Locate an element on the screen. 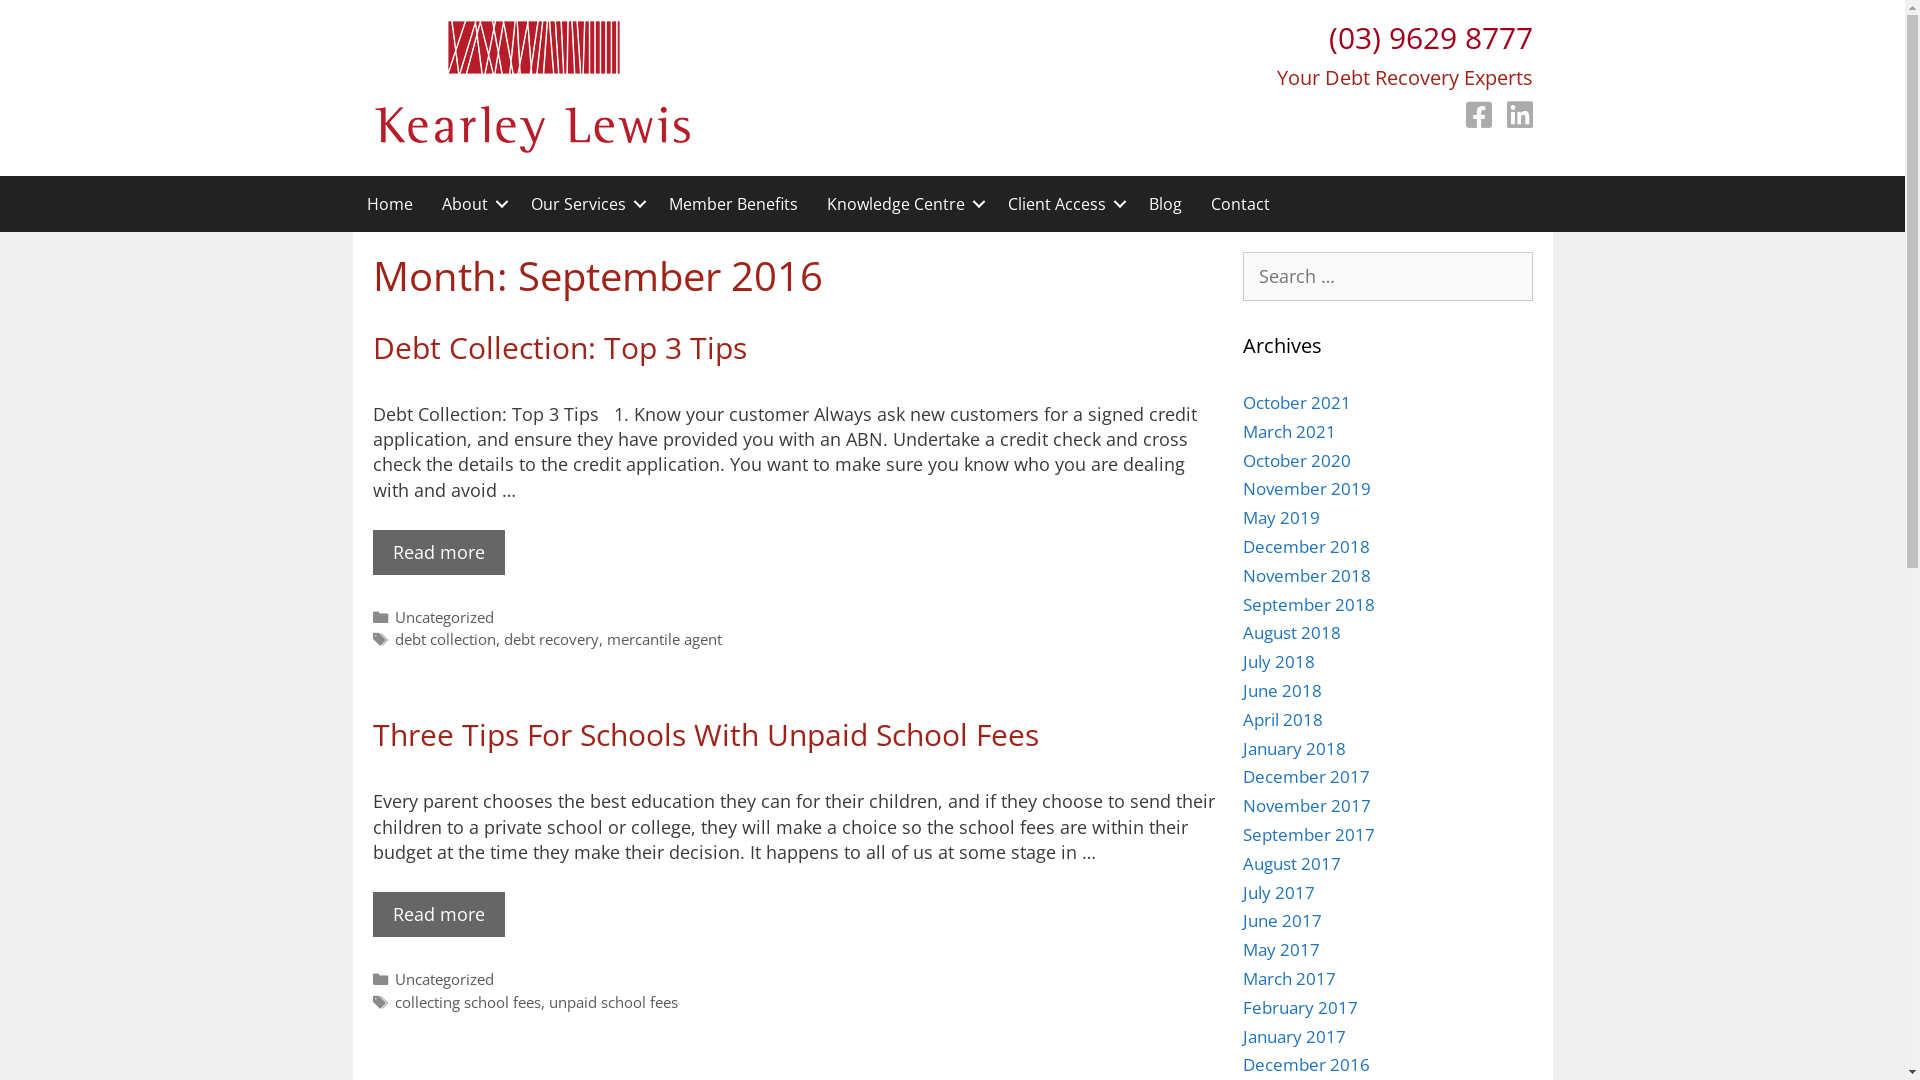 The width and height of the screenshot is (1920, 1080). January 2018 is located at coordinates (1294, 748).